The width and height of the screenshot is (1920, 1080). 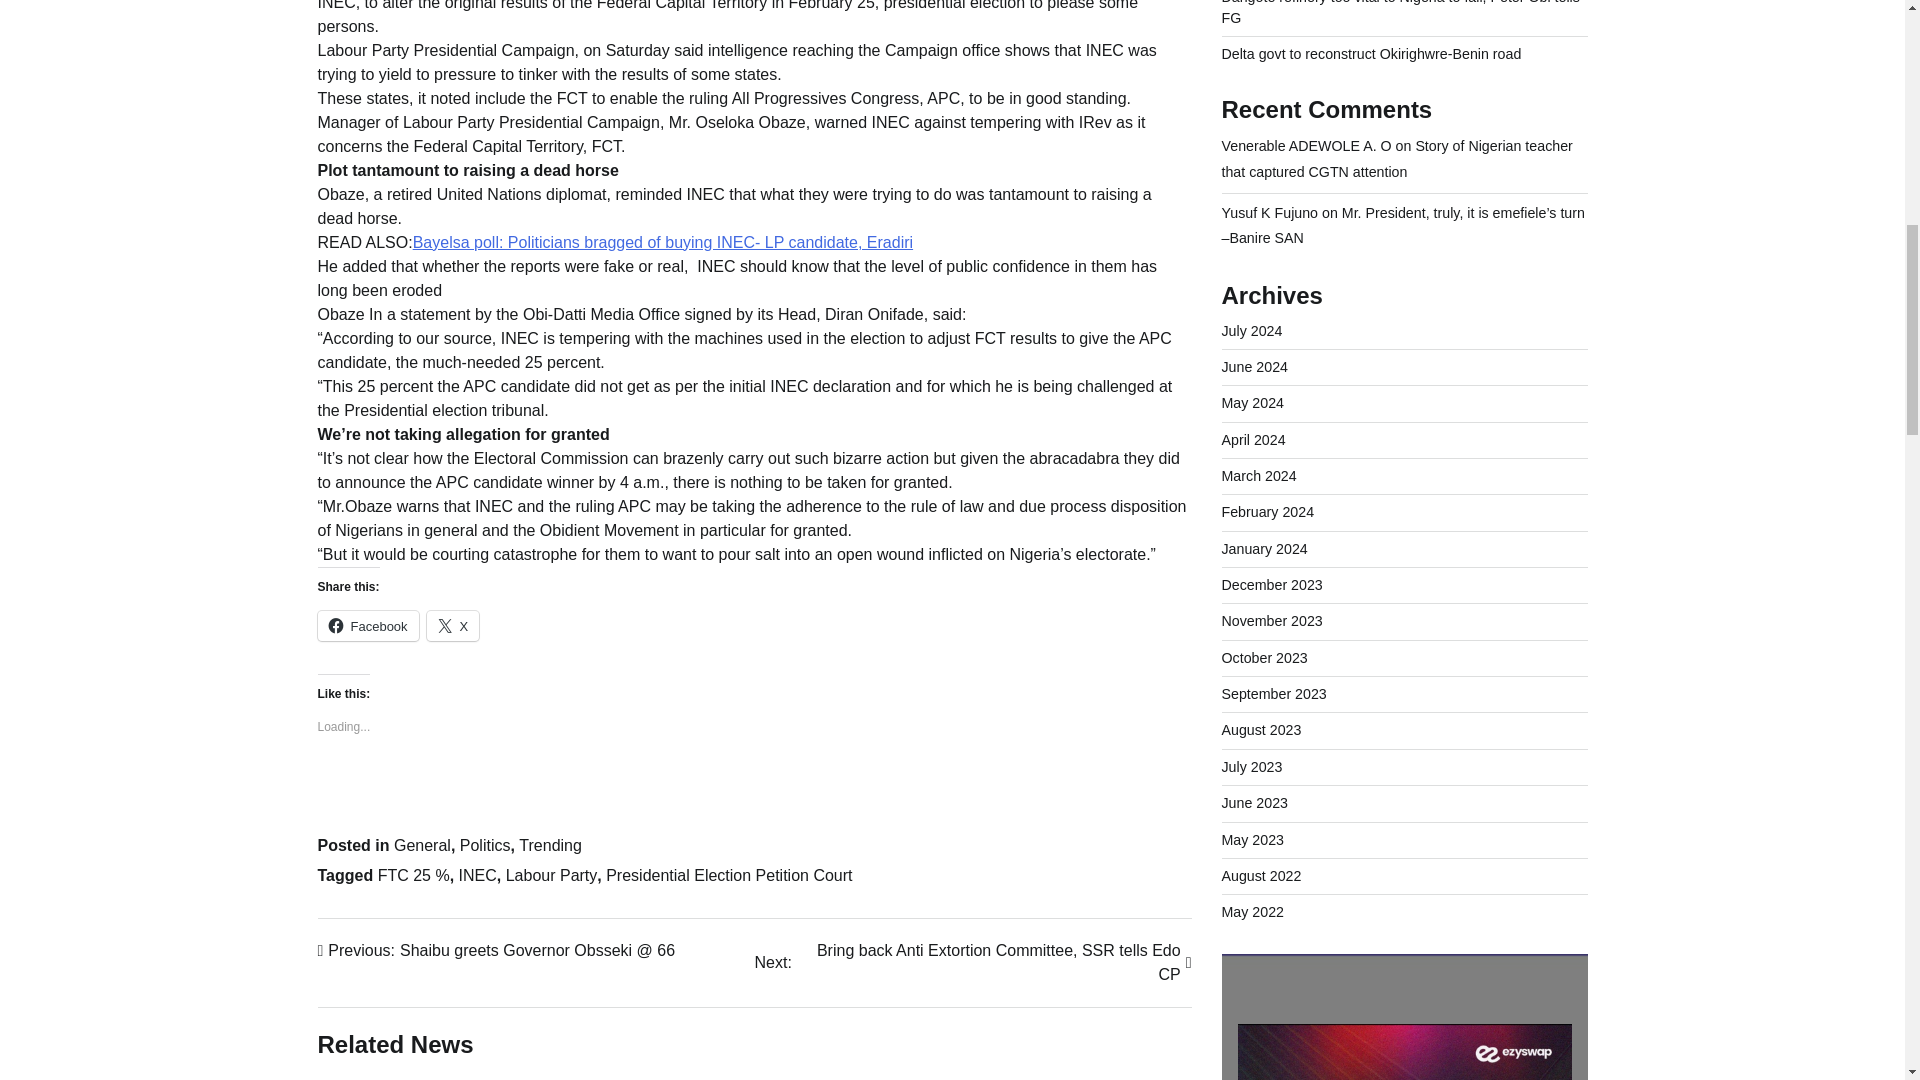 I want to click on Like or Reblog, so click(x=422, y=844).